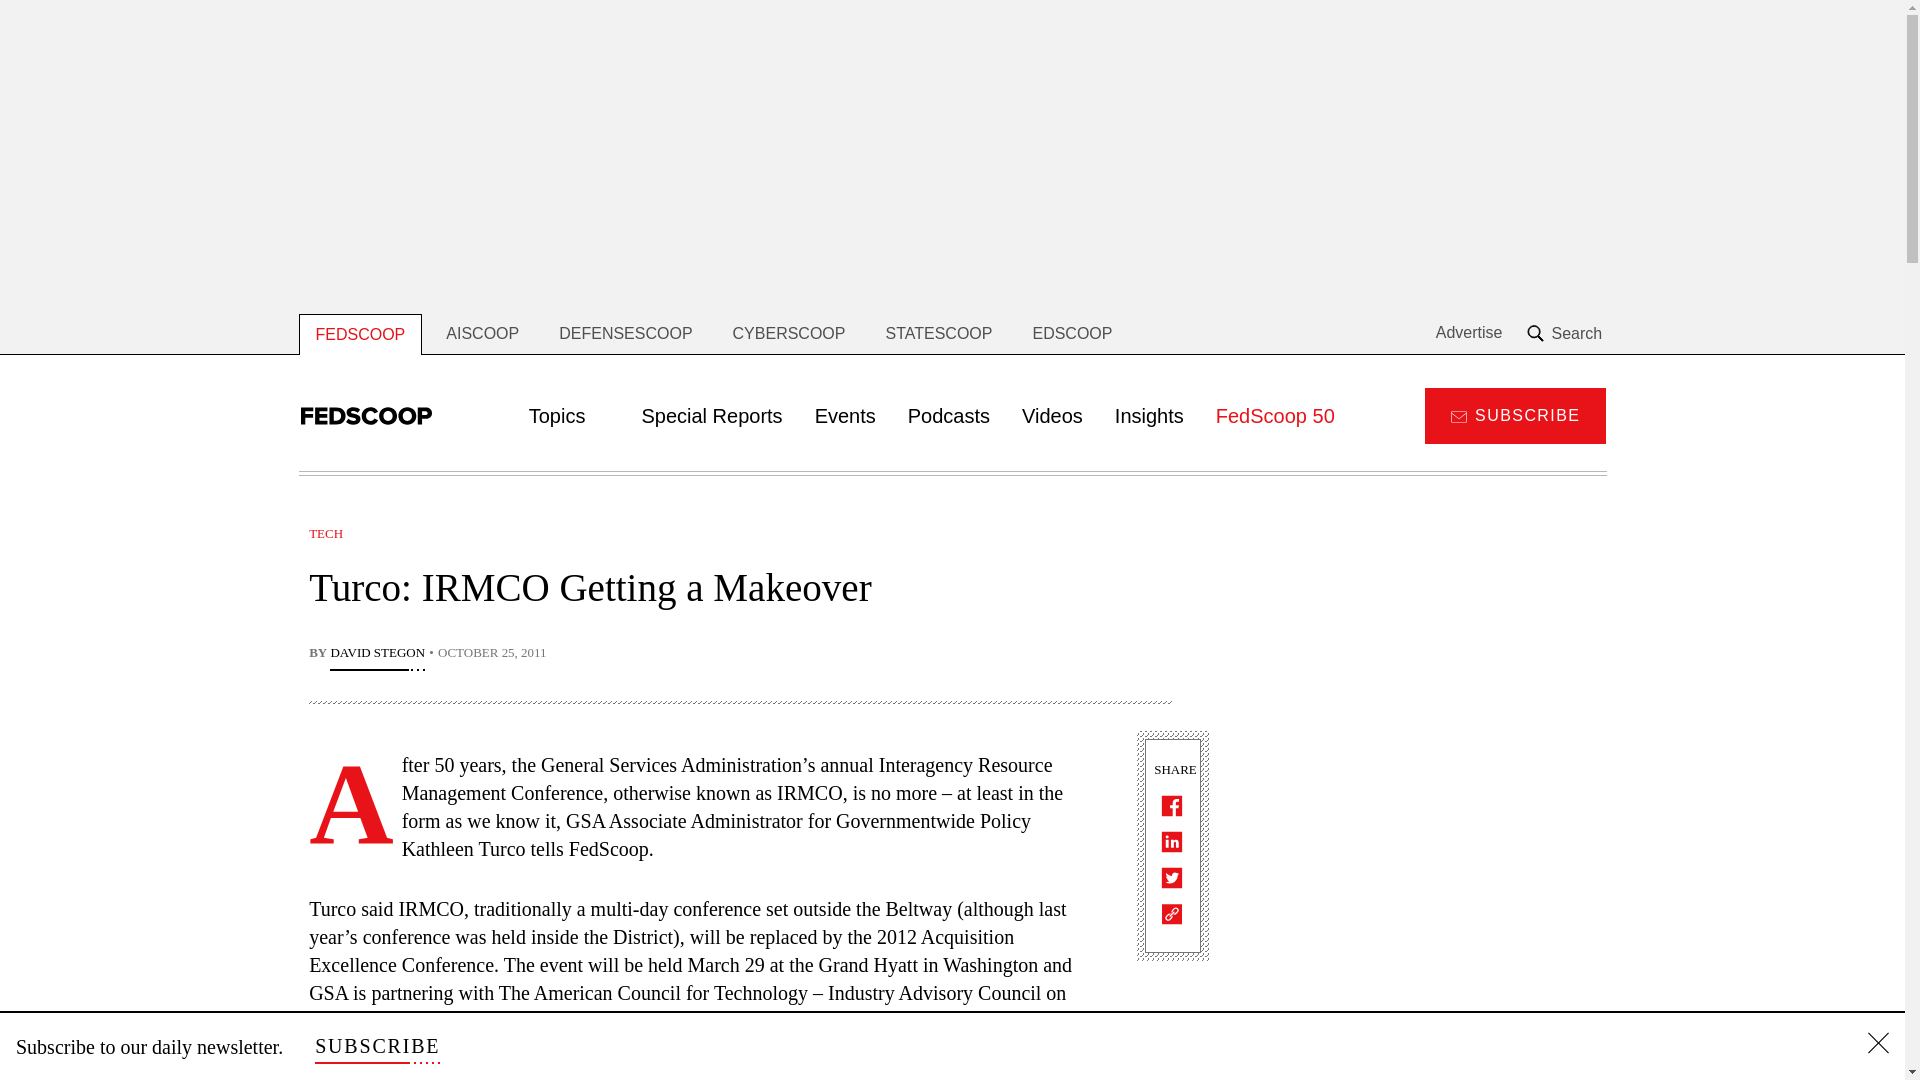 This screenshot has width=1920, height=1080. I want to click on EDSCOOP, so click(1072, 334).